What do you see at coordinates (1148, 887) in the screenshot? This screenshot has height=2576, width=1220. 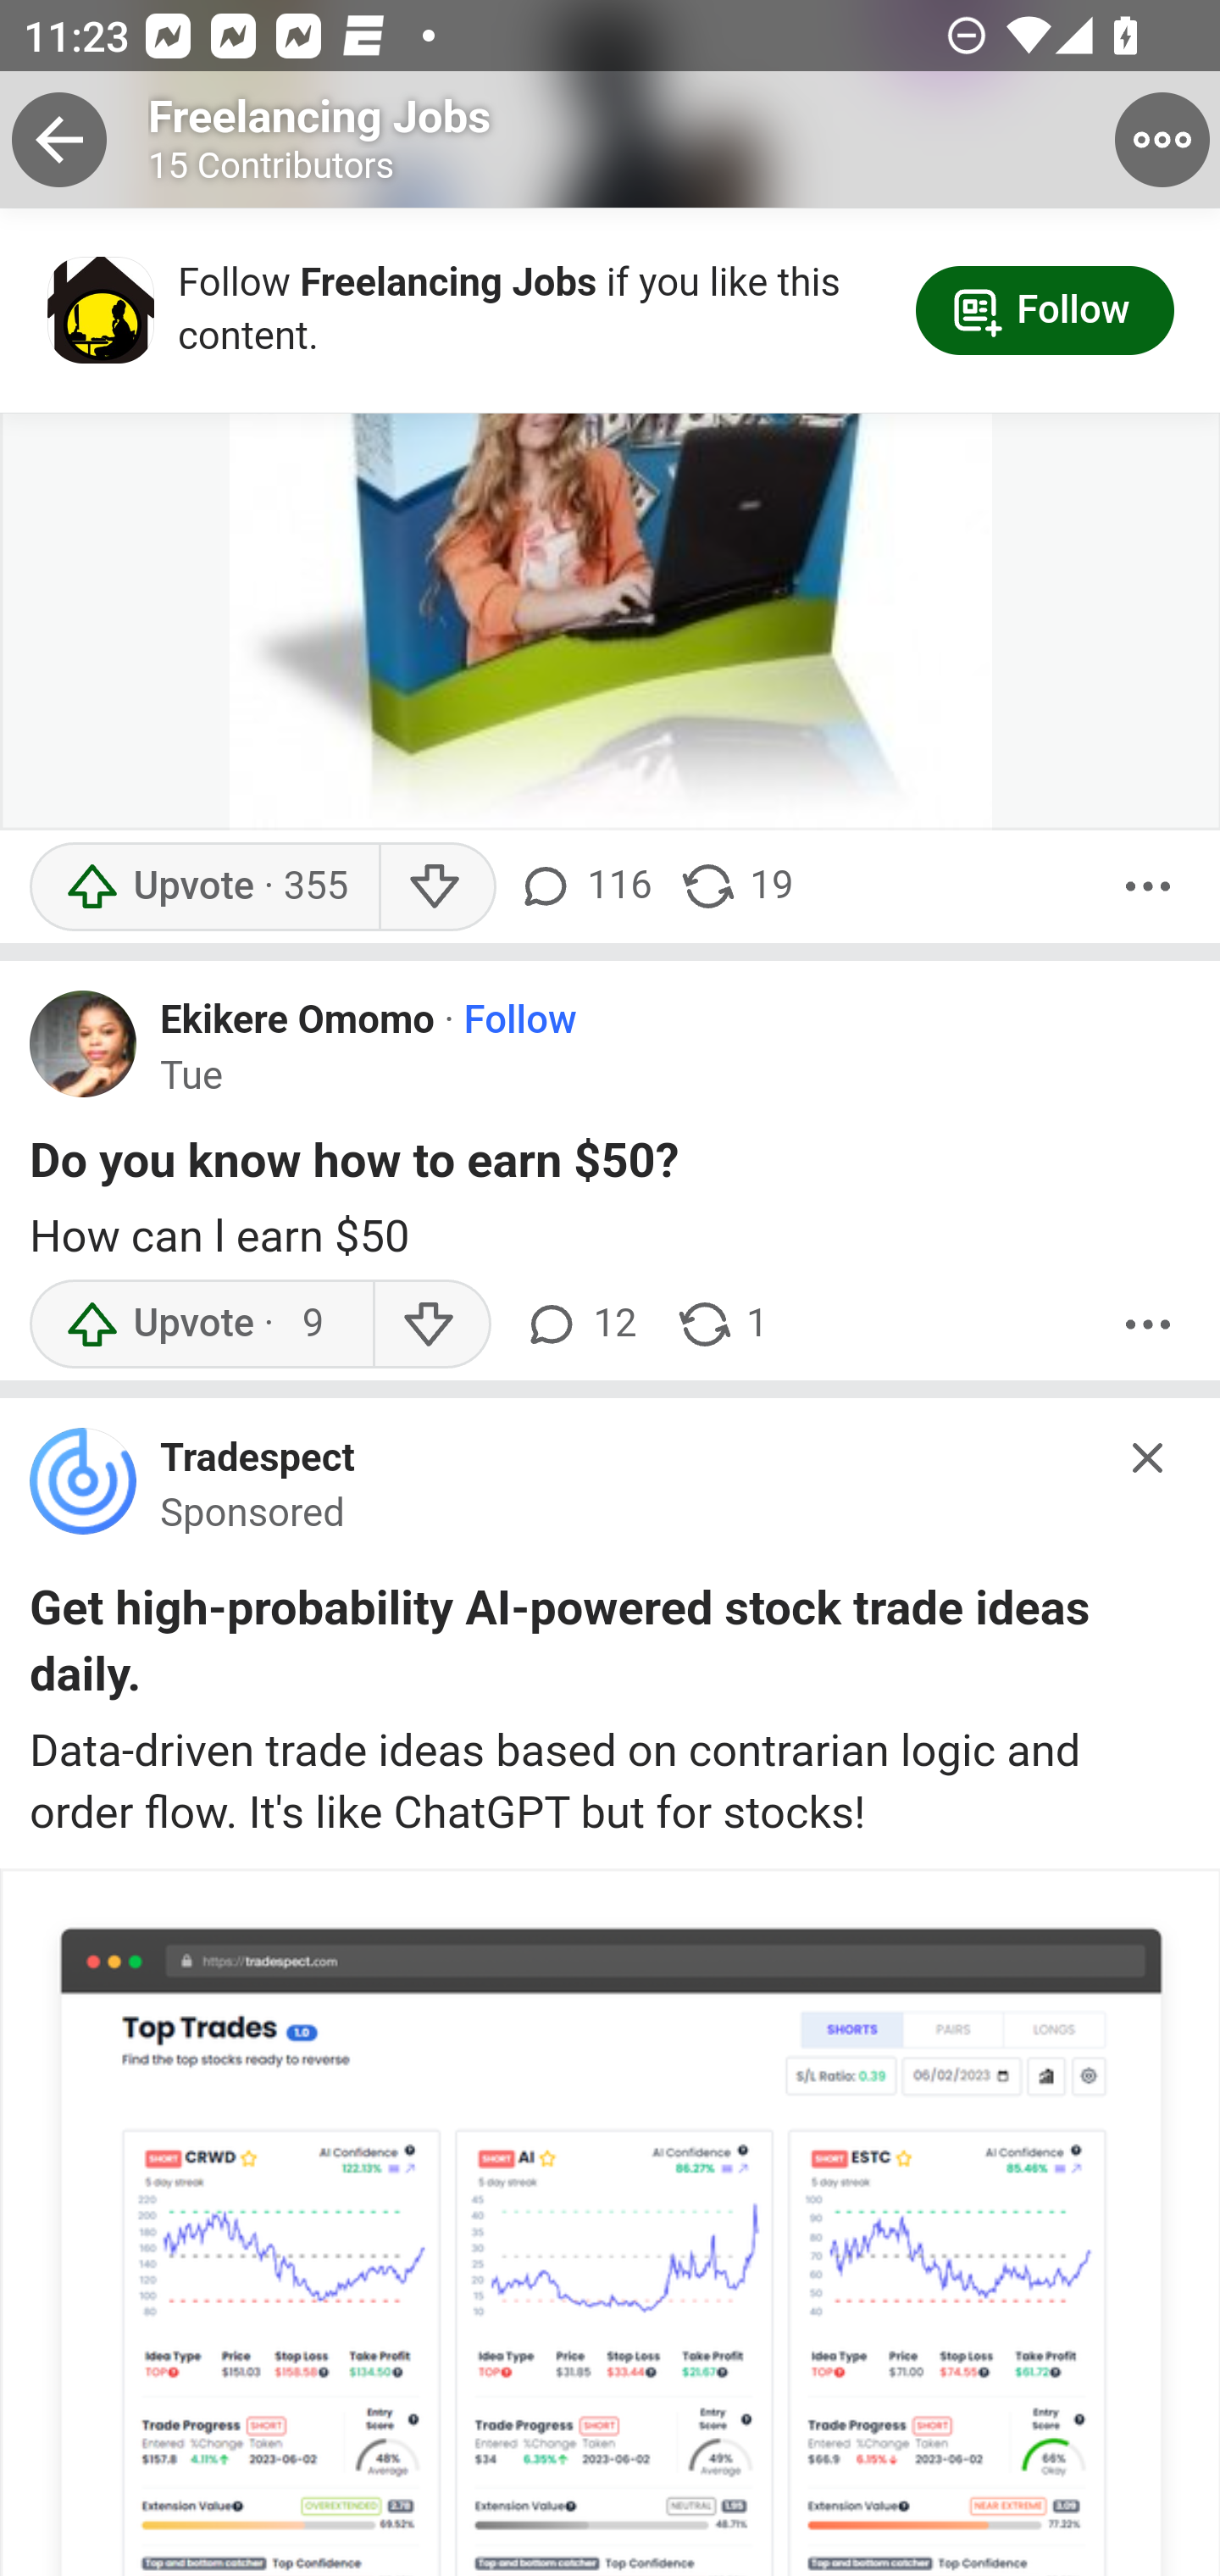 I see `More` at bounding box center [1148, 887].